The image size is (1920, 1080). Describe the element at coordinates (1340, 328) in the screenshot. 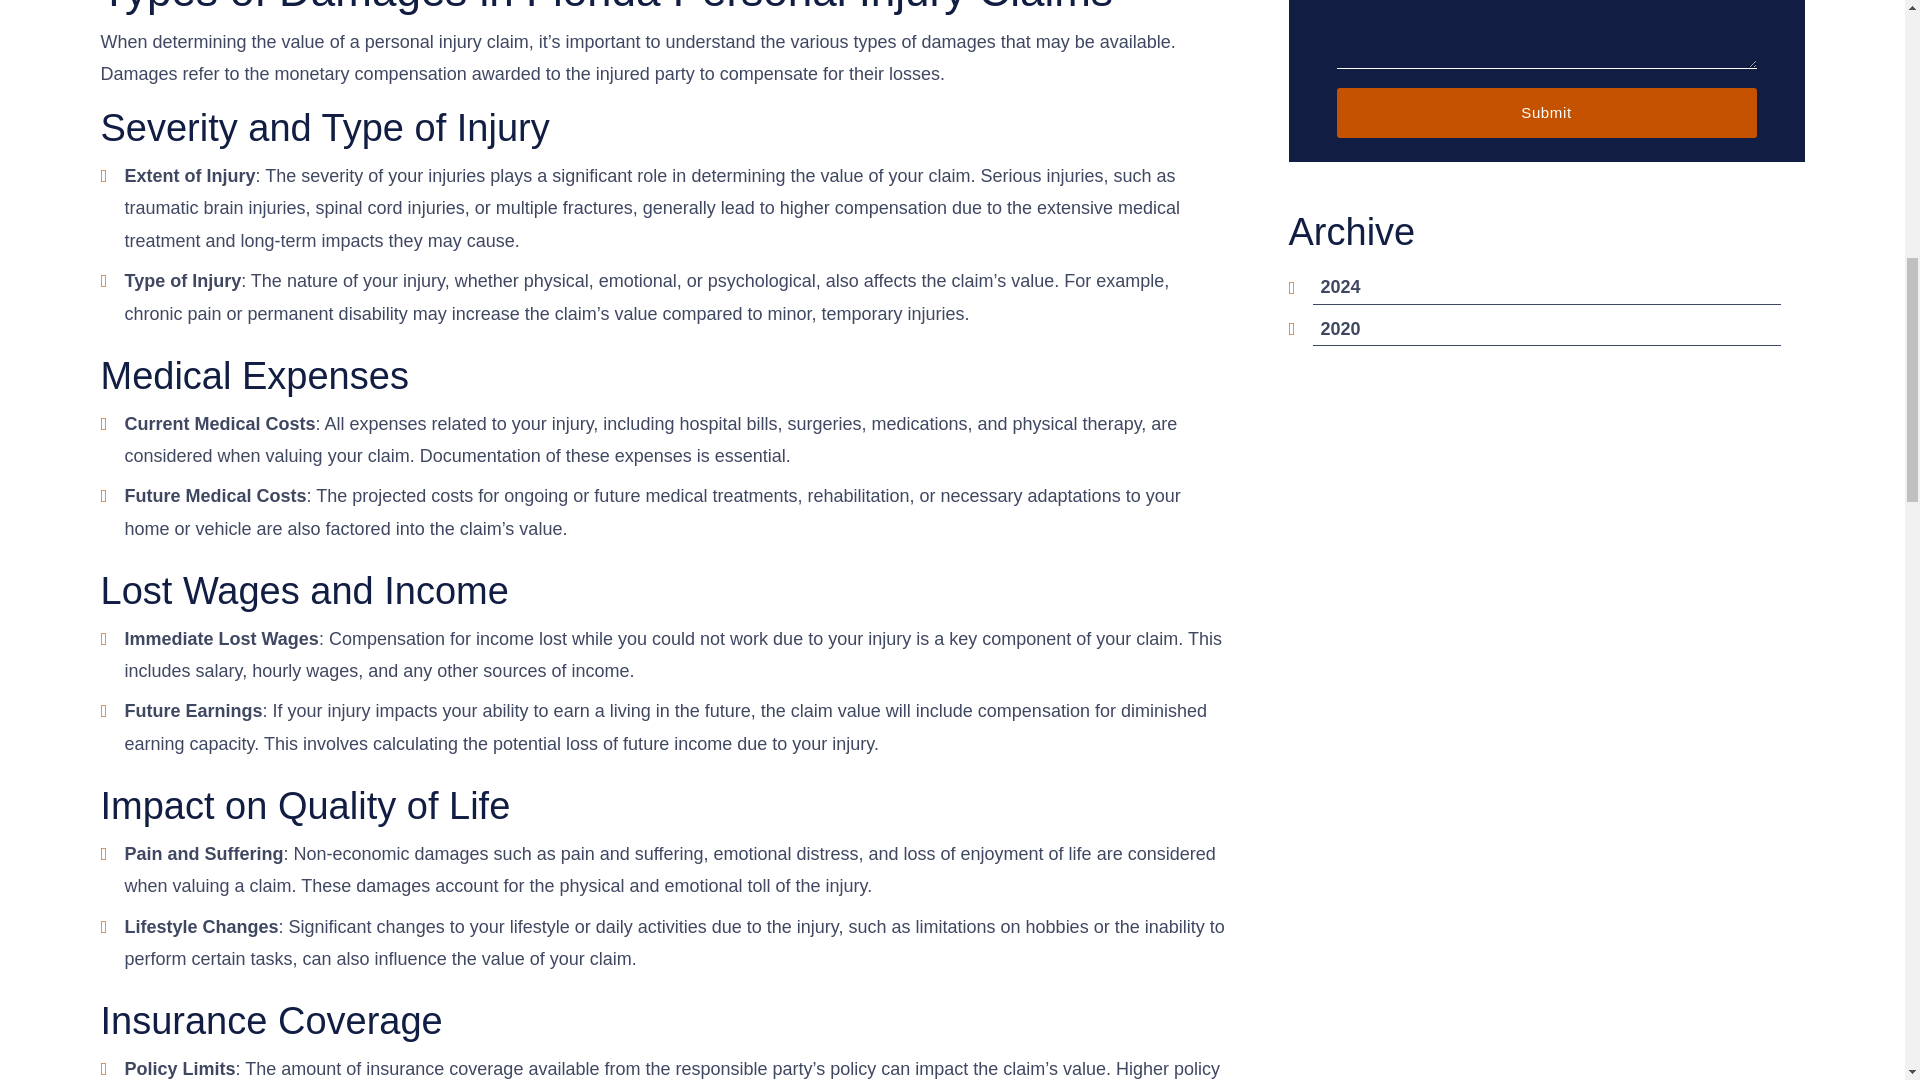

I see `2020` at that location.